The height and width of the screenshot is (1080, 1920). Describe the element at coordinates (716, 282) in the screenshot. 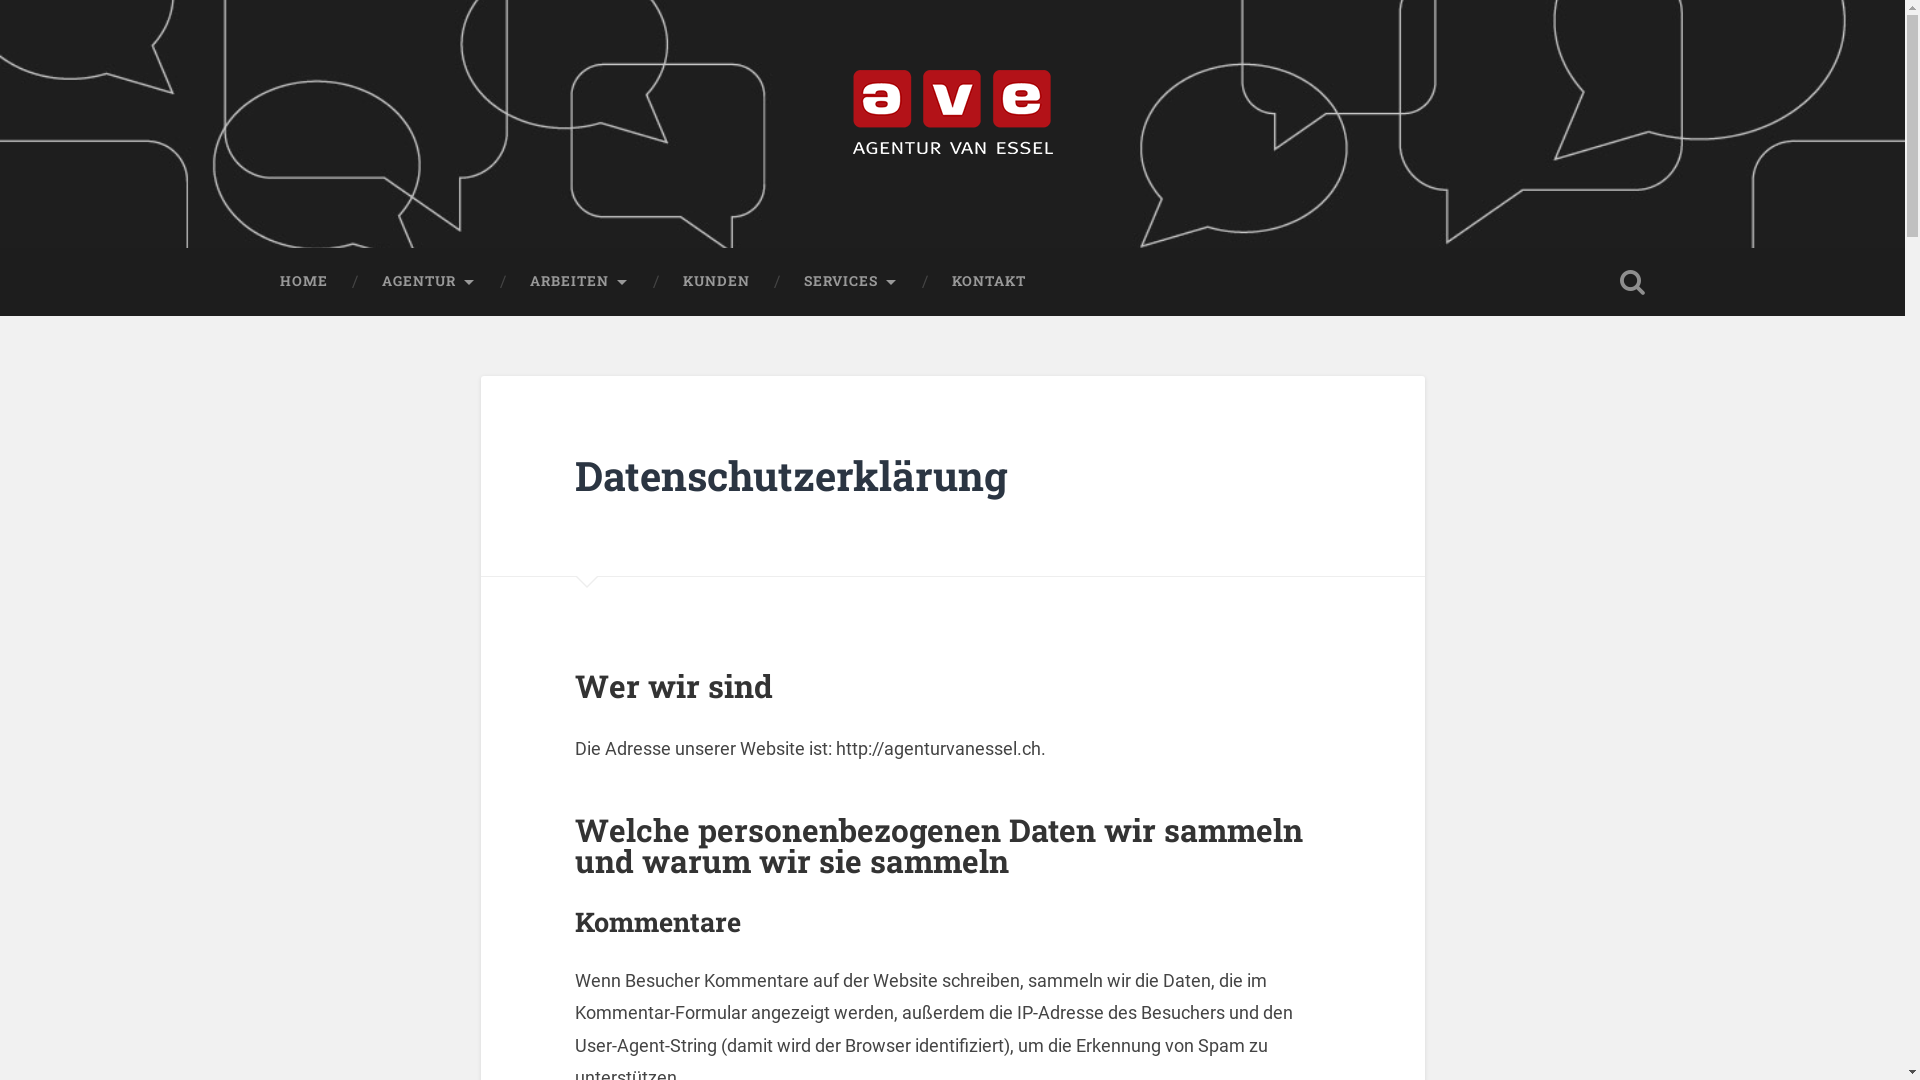

I see `KUNDEN` at that location.